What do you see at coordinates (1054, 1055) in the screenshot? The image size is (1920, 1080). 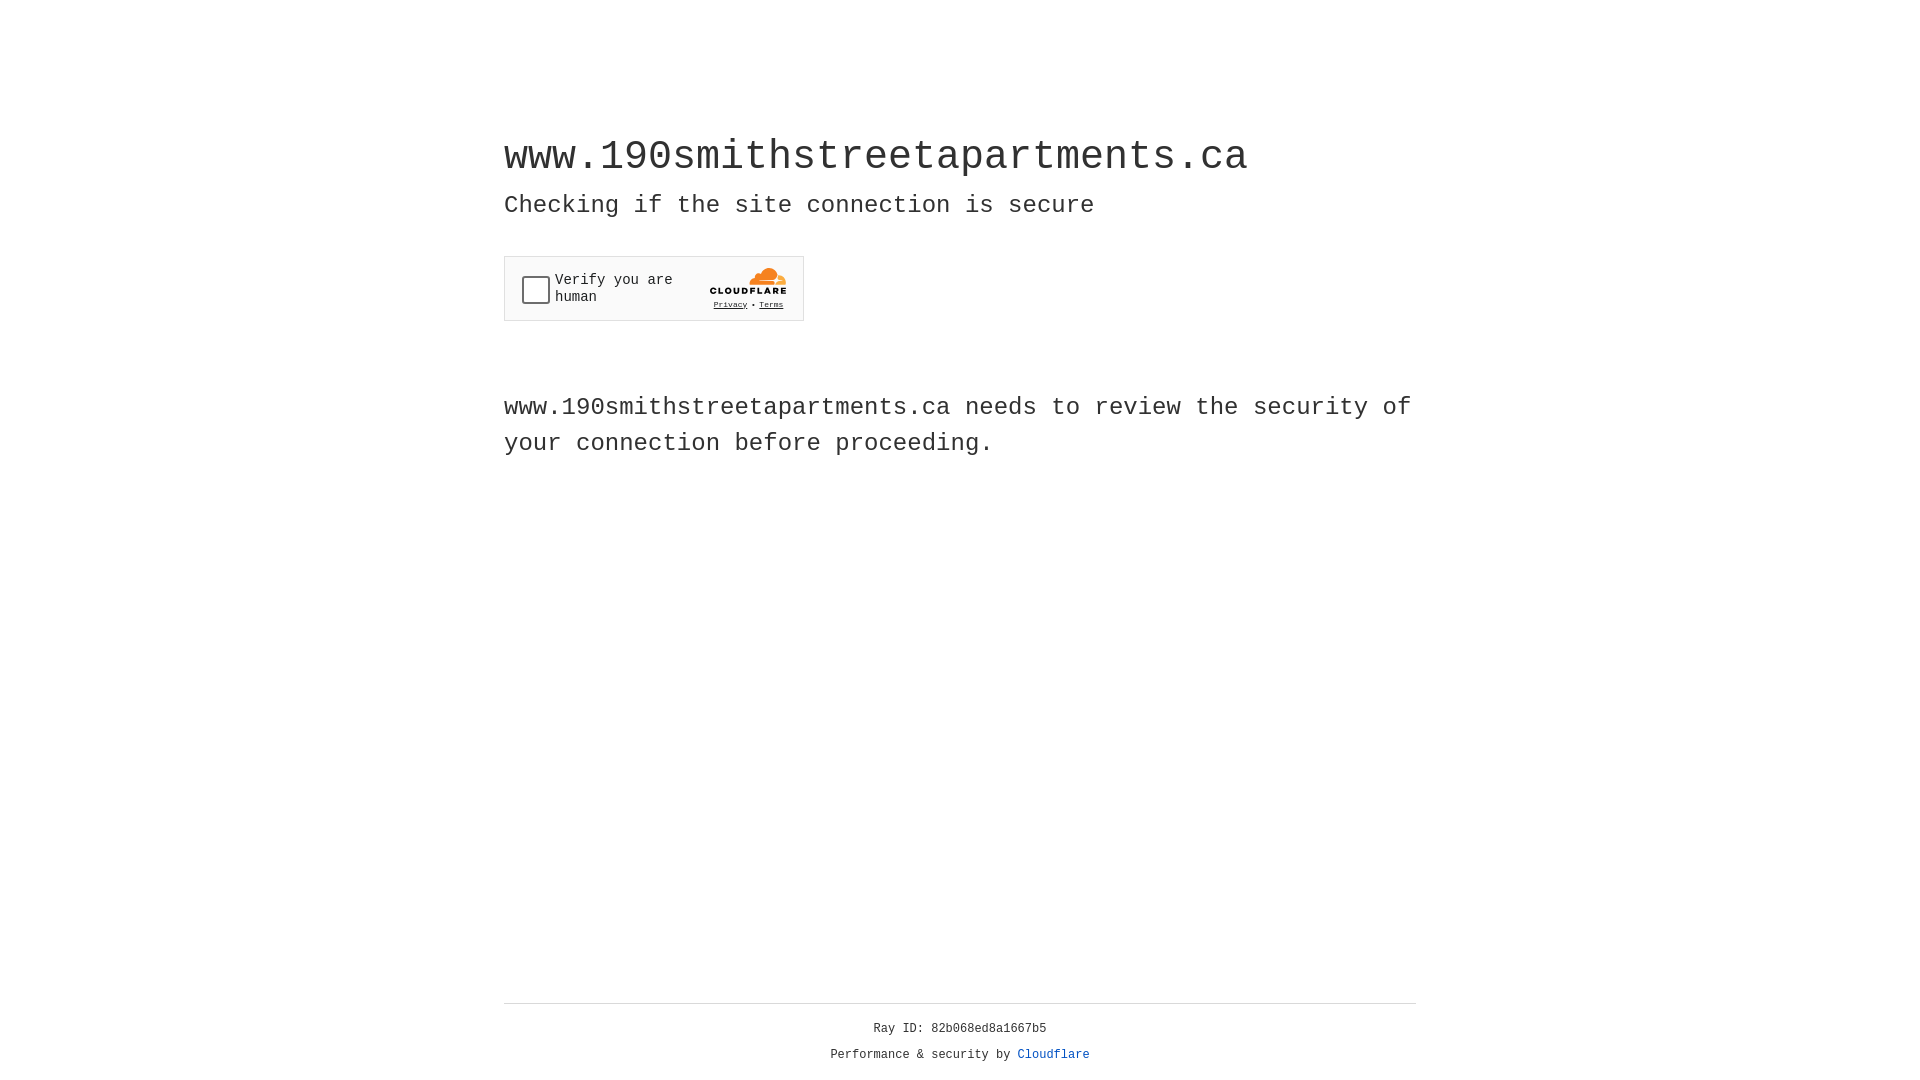 I see `Cloudflare` at bounding box center [1054, 1055].